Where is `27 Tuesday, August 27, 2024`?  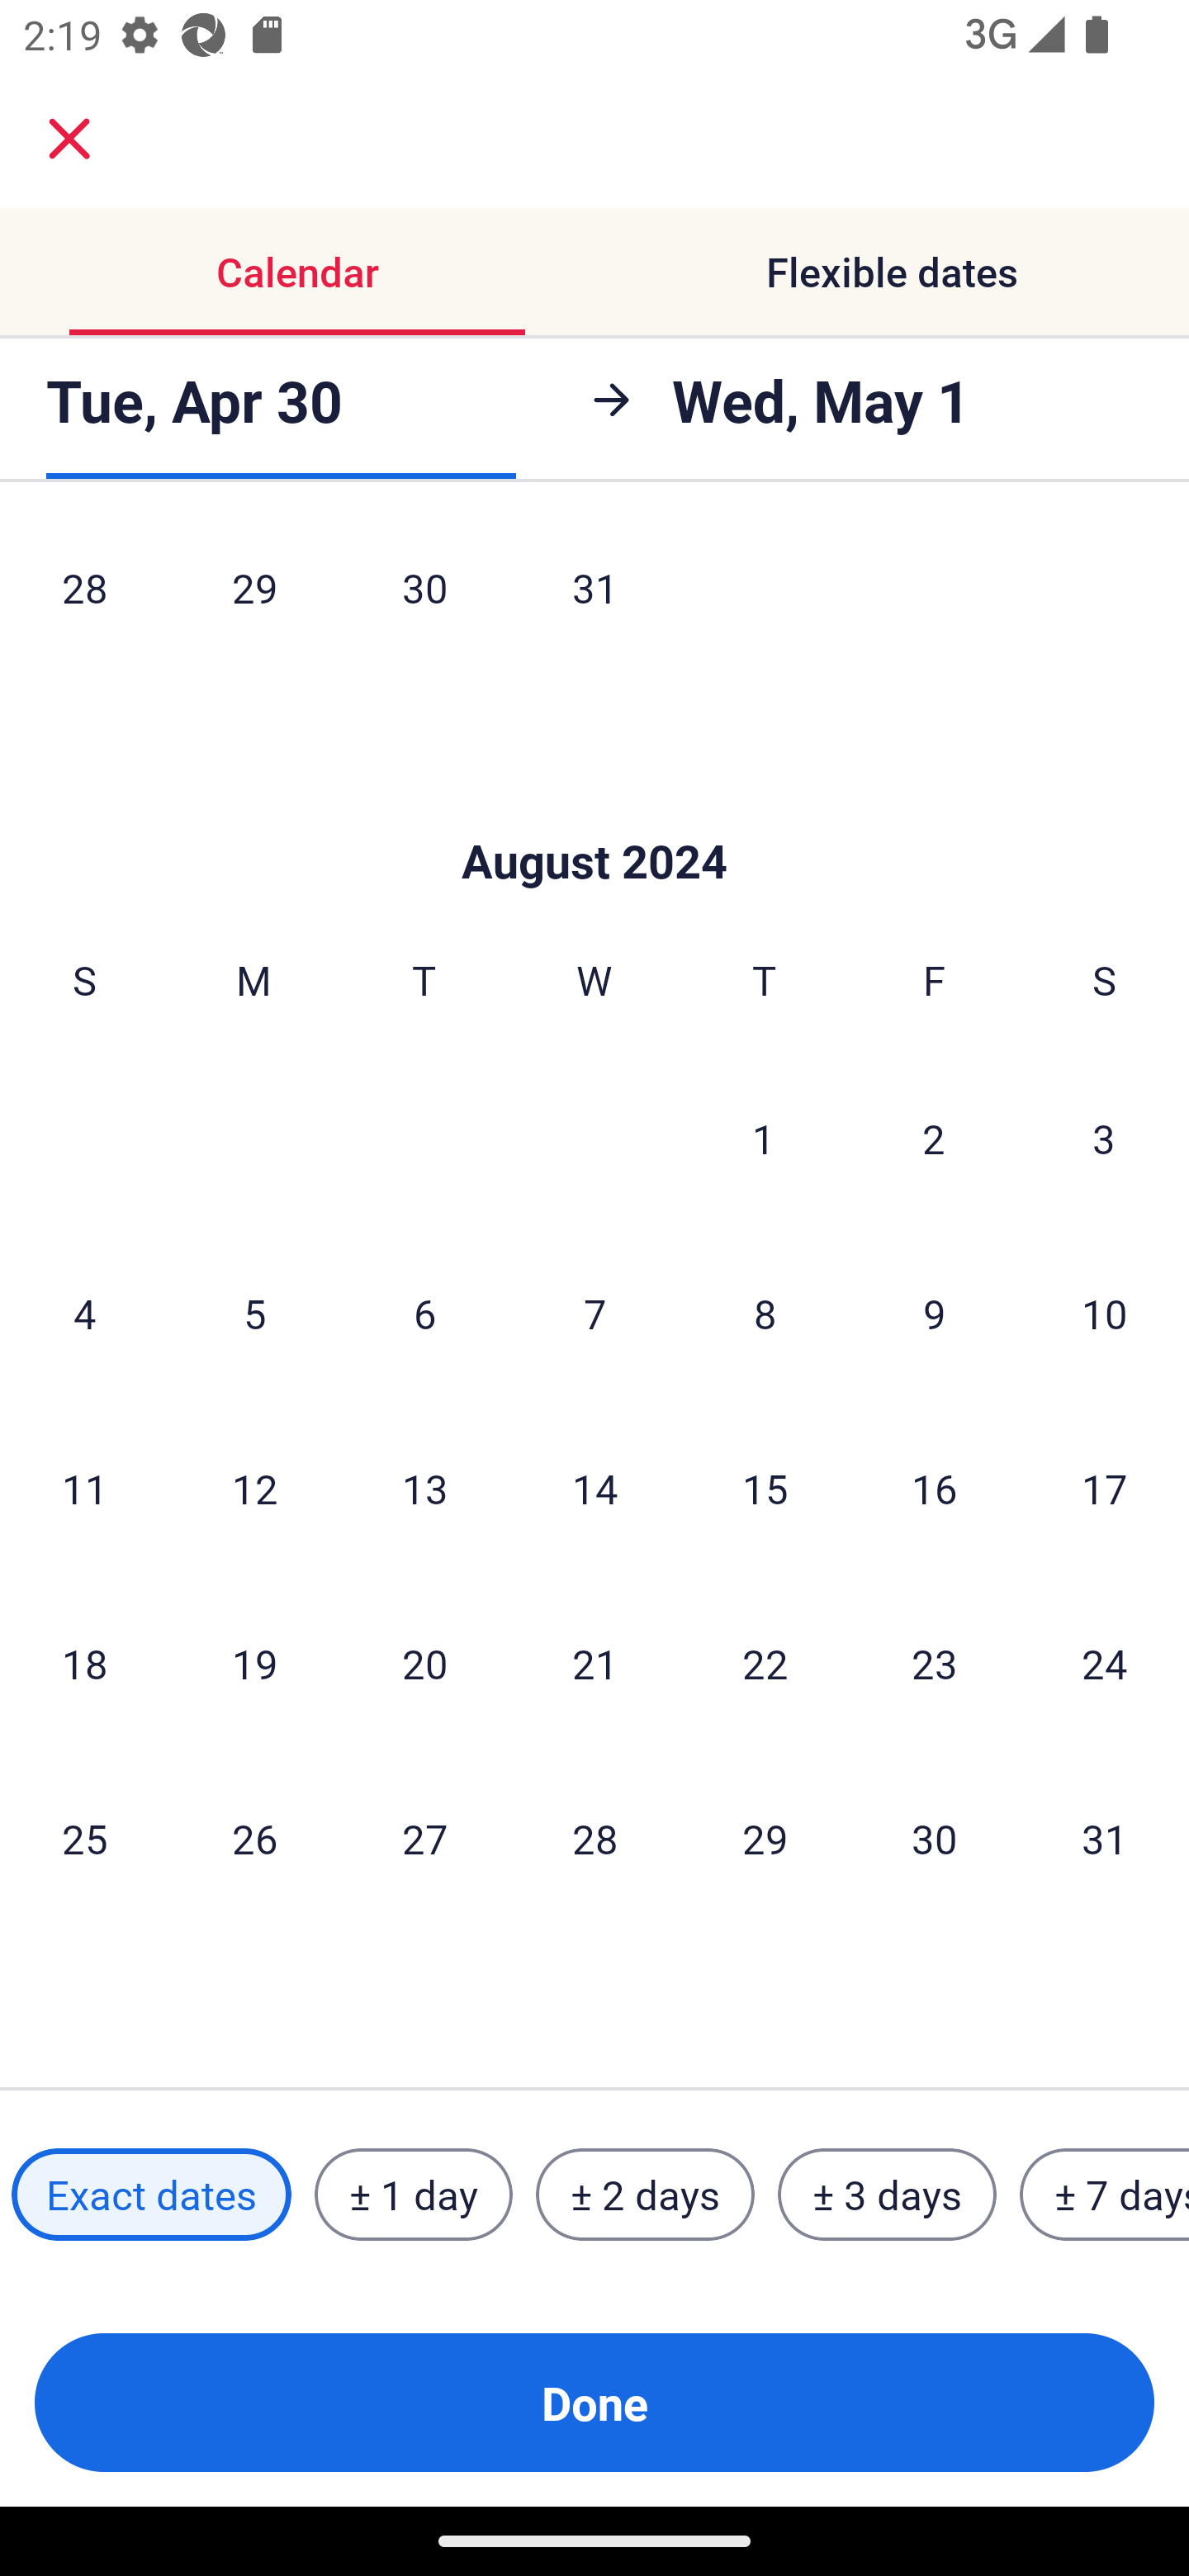 27 Tuesday, August 27, 2024 is located at coordinates (424, 1838).